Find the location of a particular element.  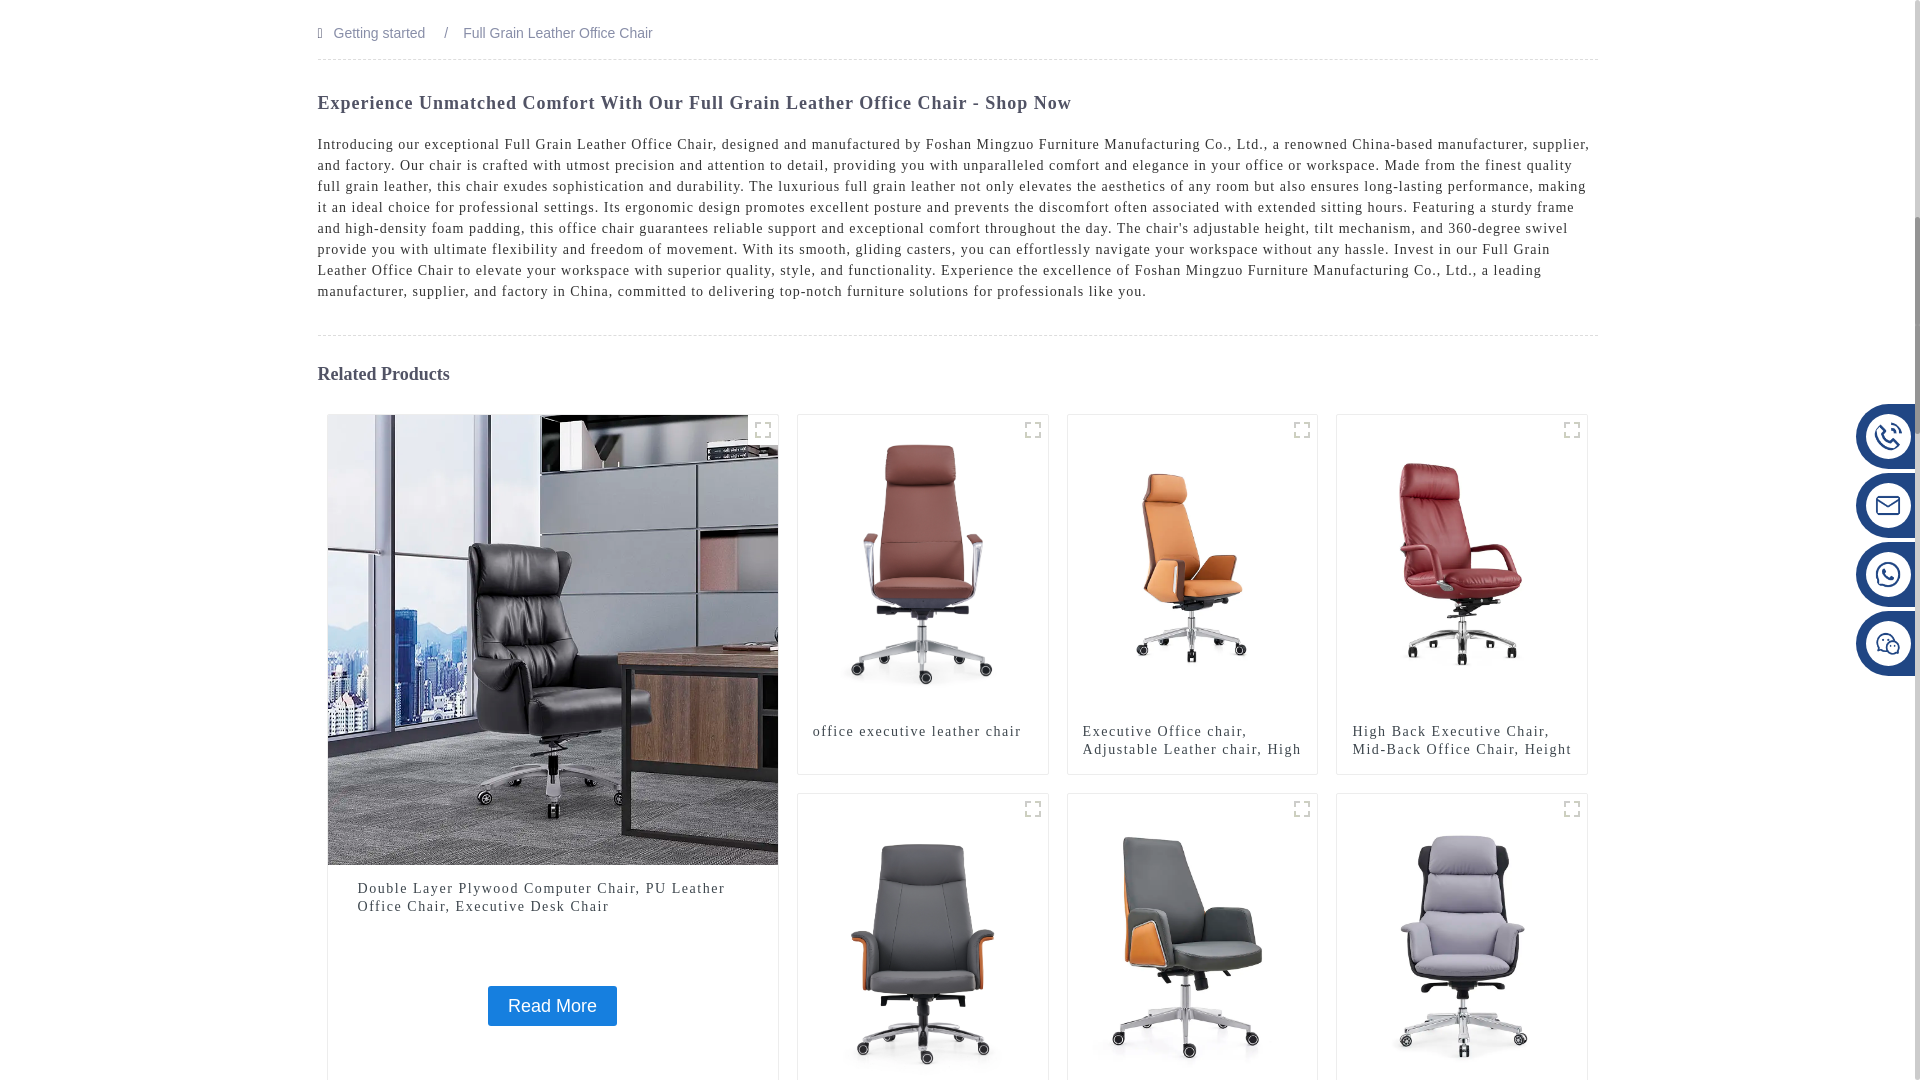

A2403P is located at coordinates (1032, 429).